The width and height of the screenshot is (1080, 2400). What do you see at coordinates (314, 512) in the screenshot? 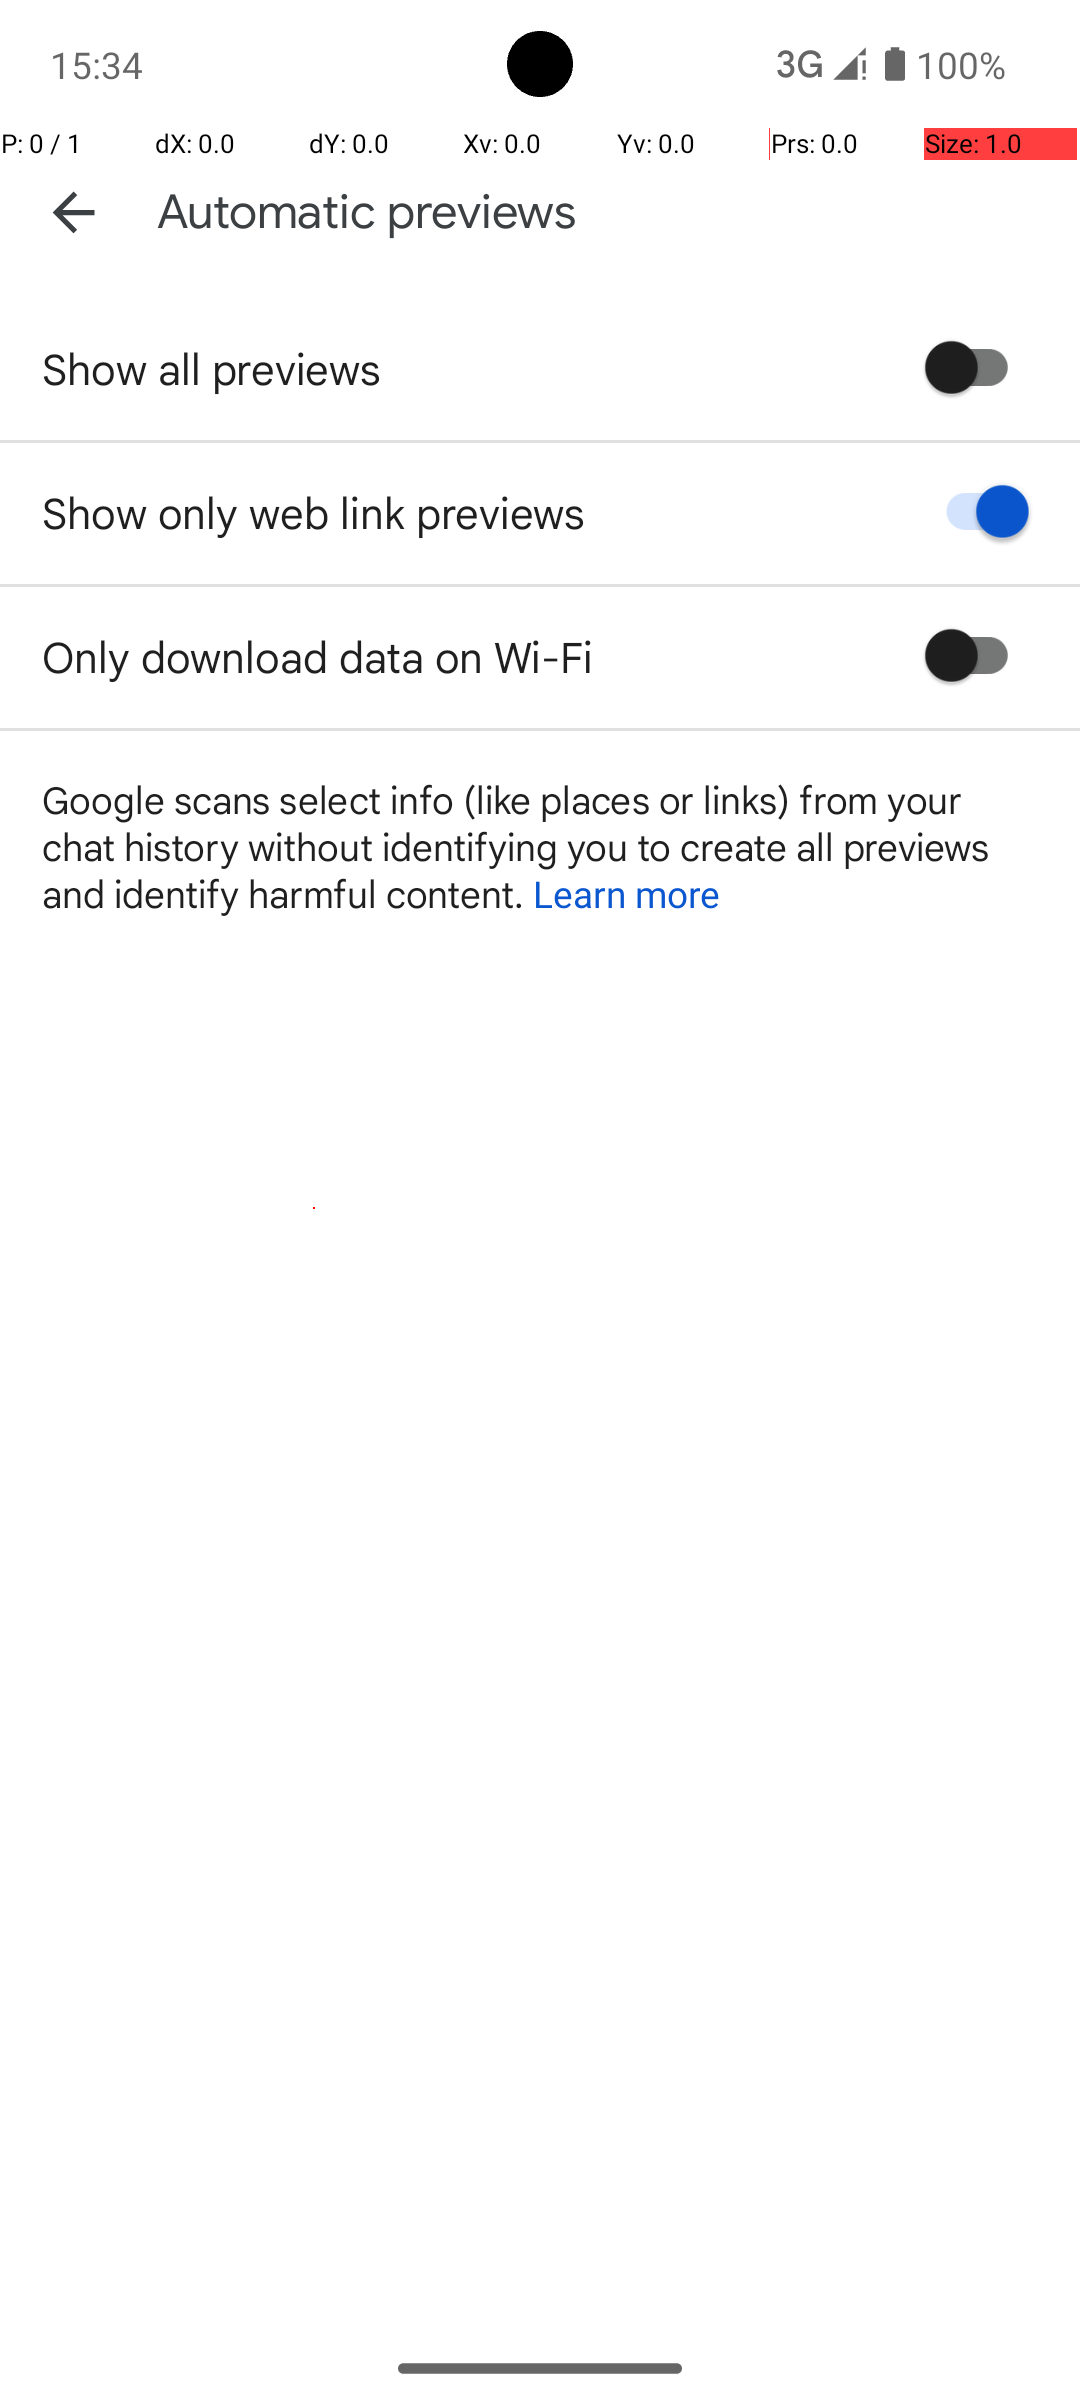
I see `Show only web link previews` at bounding box center [314, 512].